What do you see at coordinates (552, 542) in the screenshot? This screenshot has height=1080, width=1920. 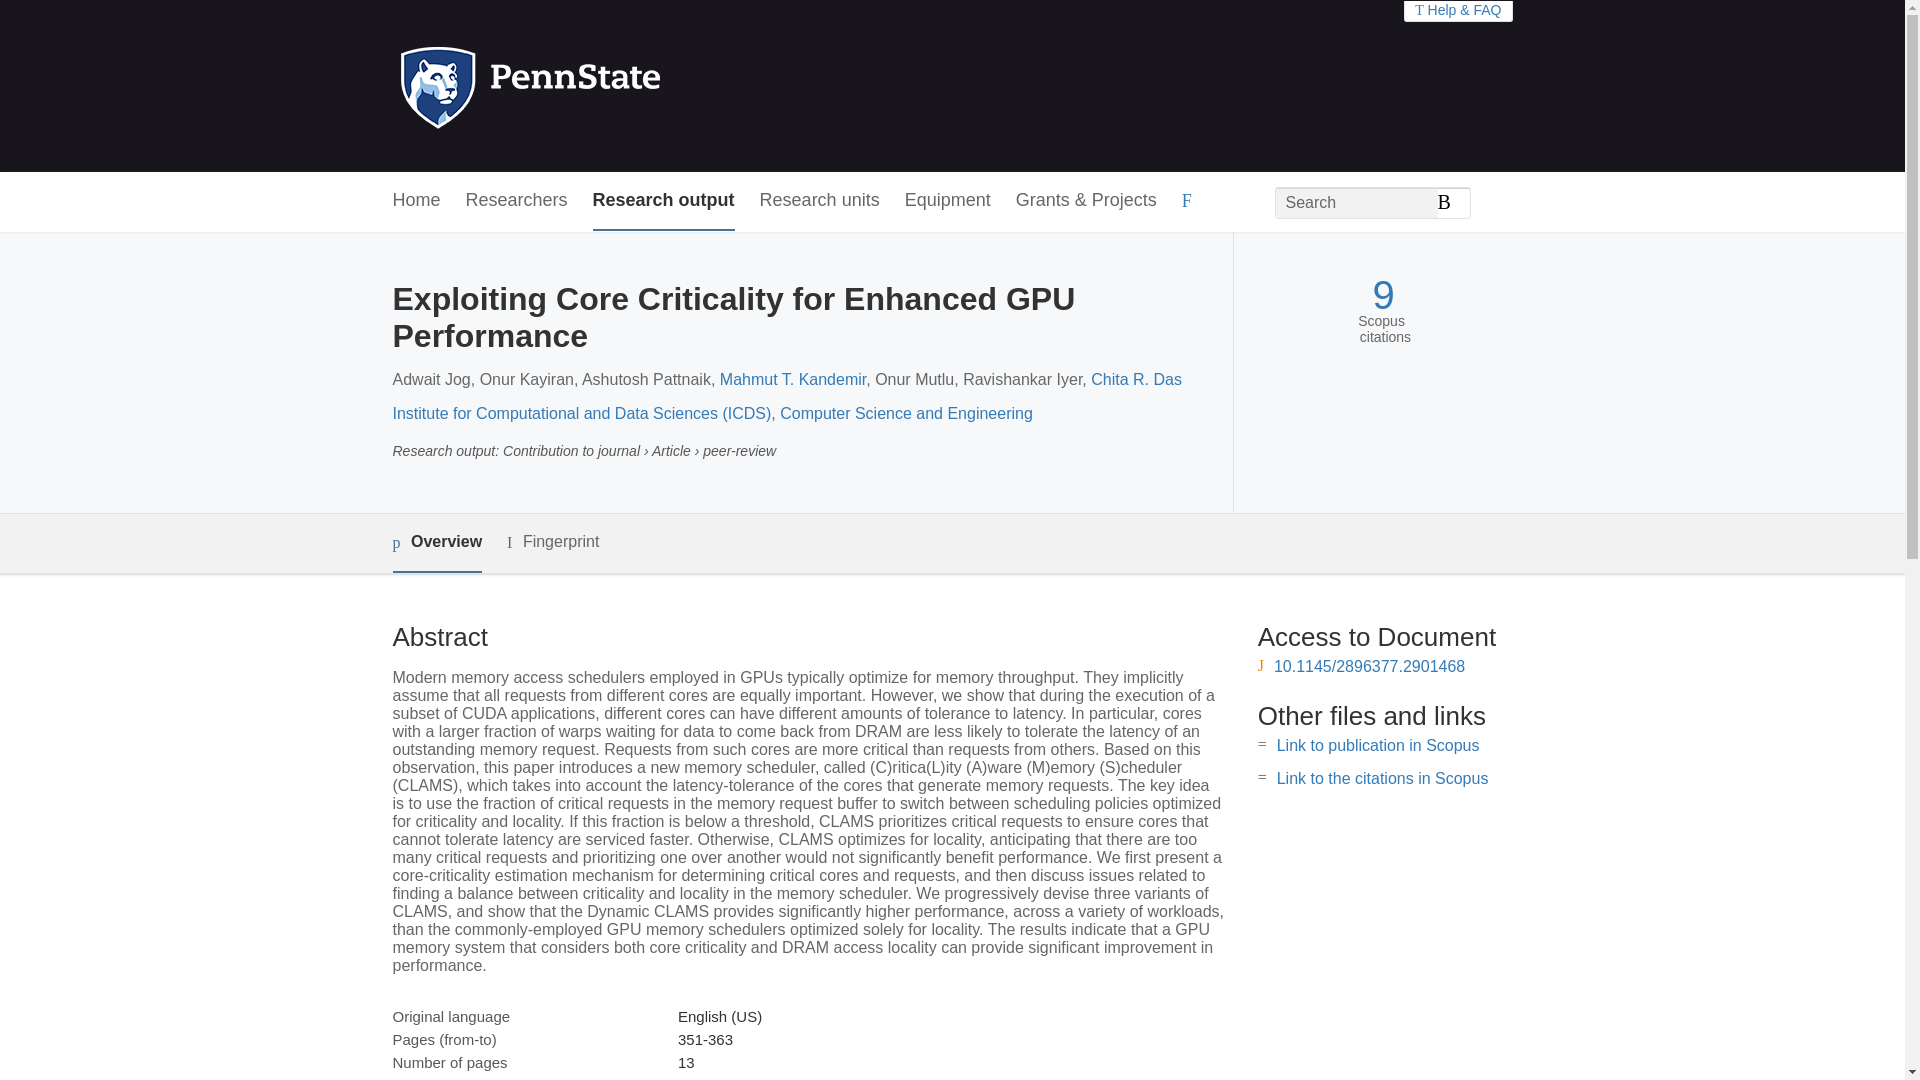 I see `Fingerprint` at bounding box center [552, 542].